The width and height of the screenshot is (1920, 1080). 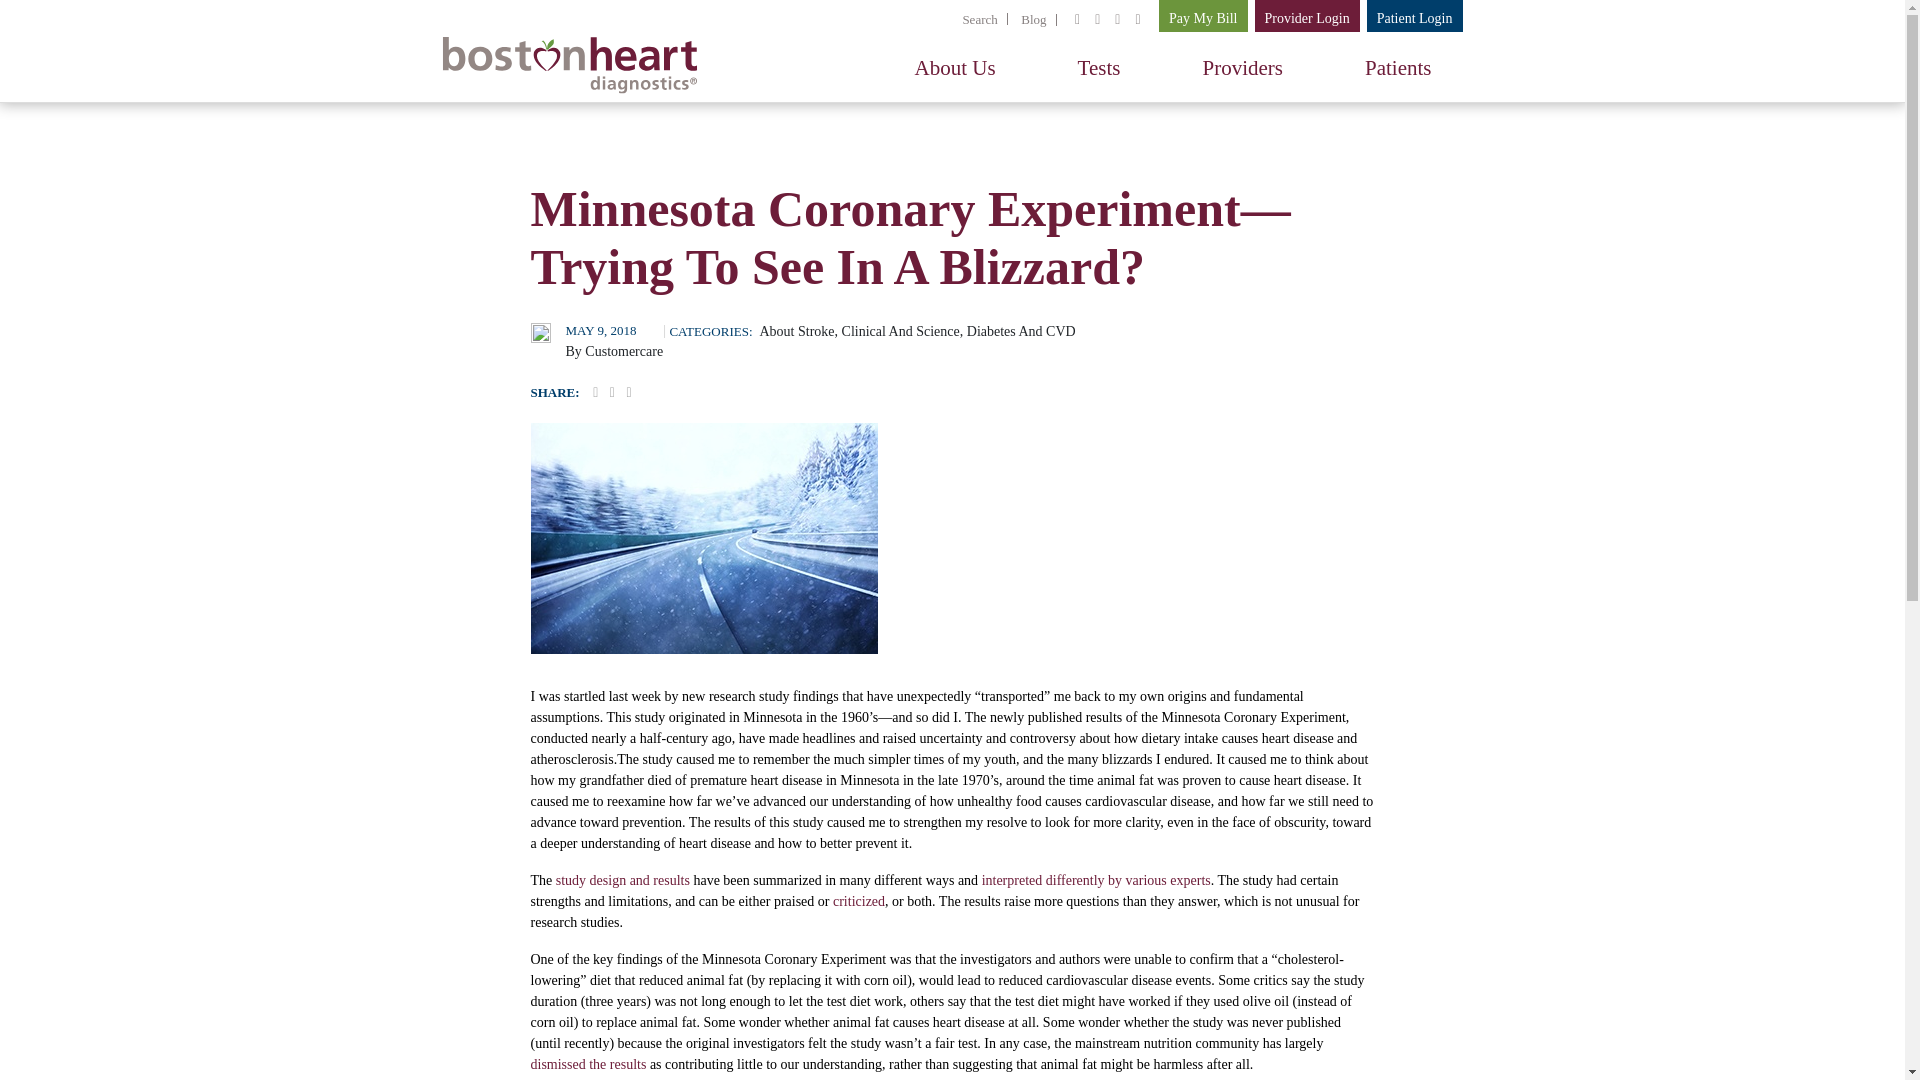 I want to click on Clinical And Science, so click(x=901, y=332).